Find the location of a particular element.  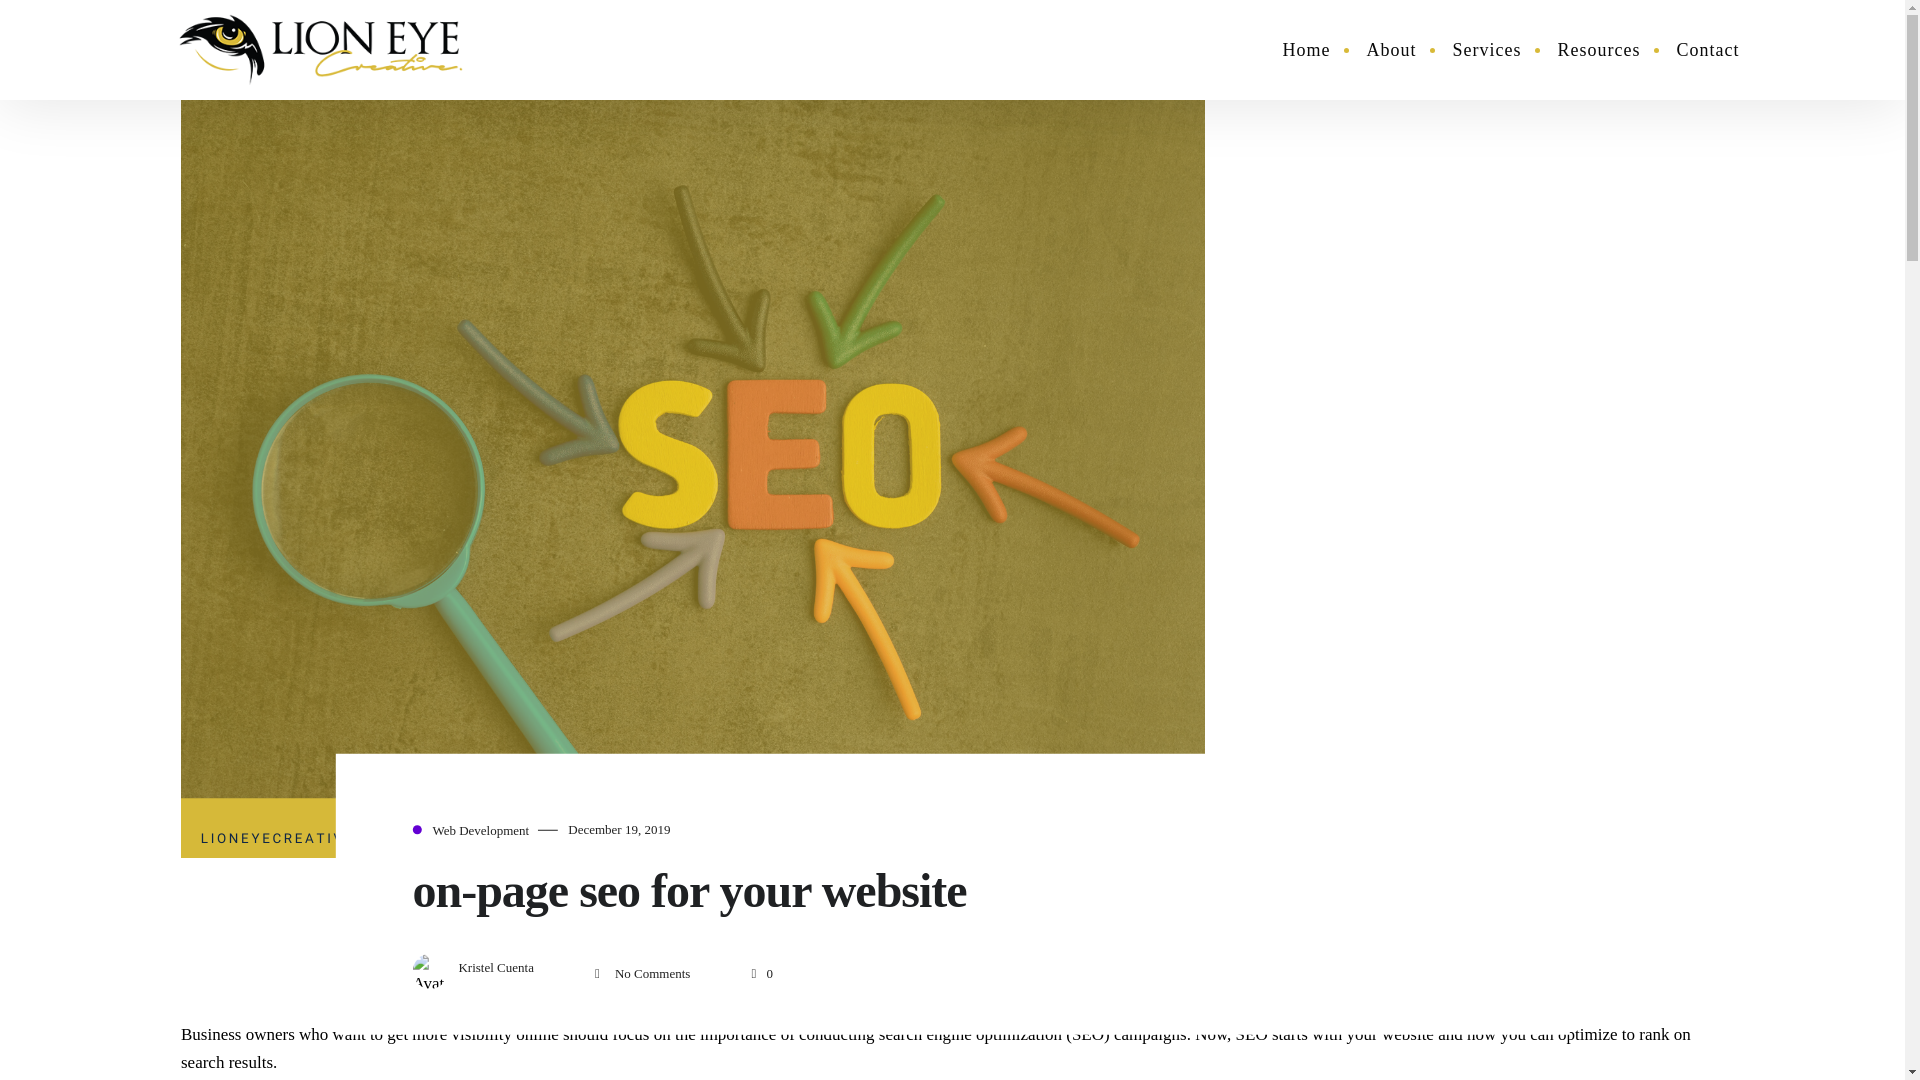

Web Development is located at coordinates (480, 829).